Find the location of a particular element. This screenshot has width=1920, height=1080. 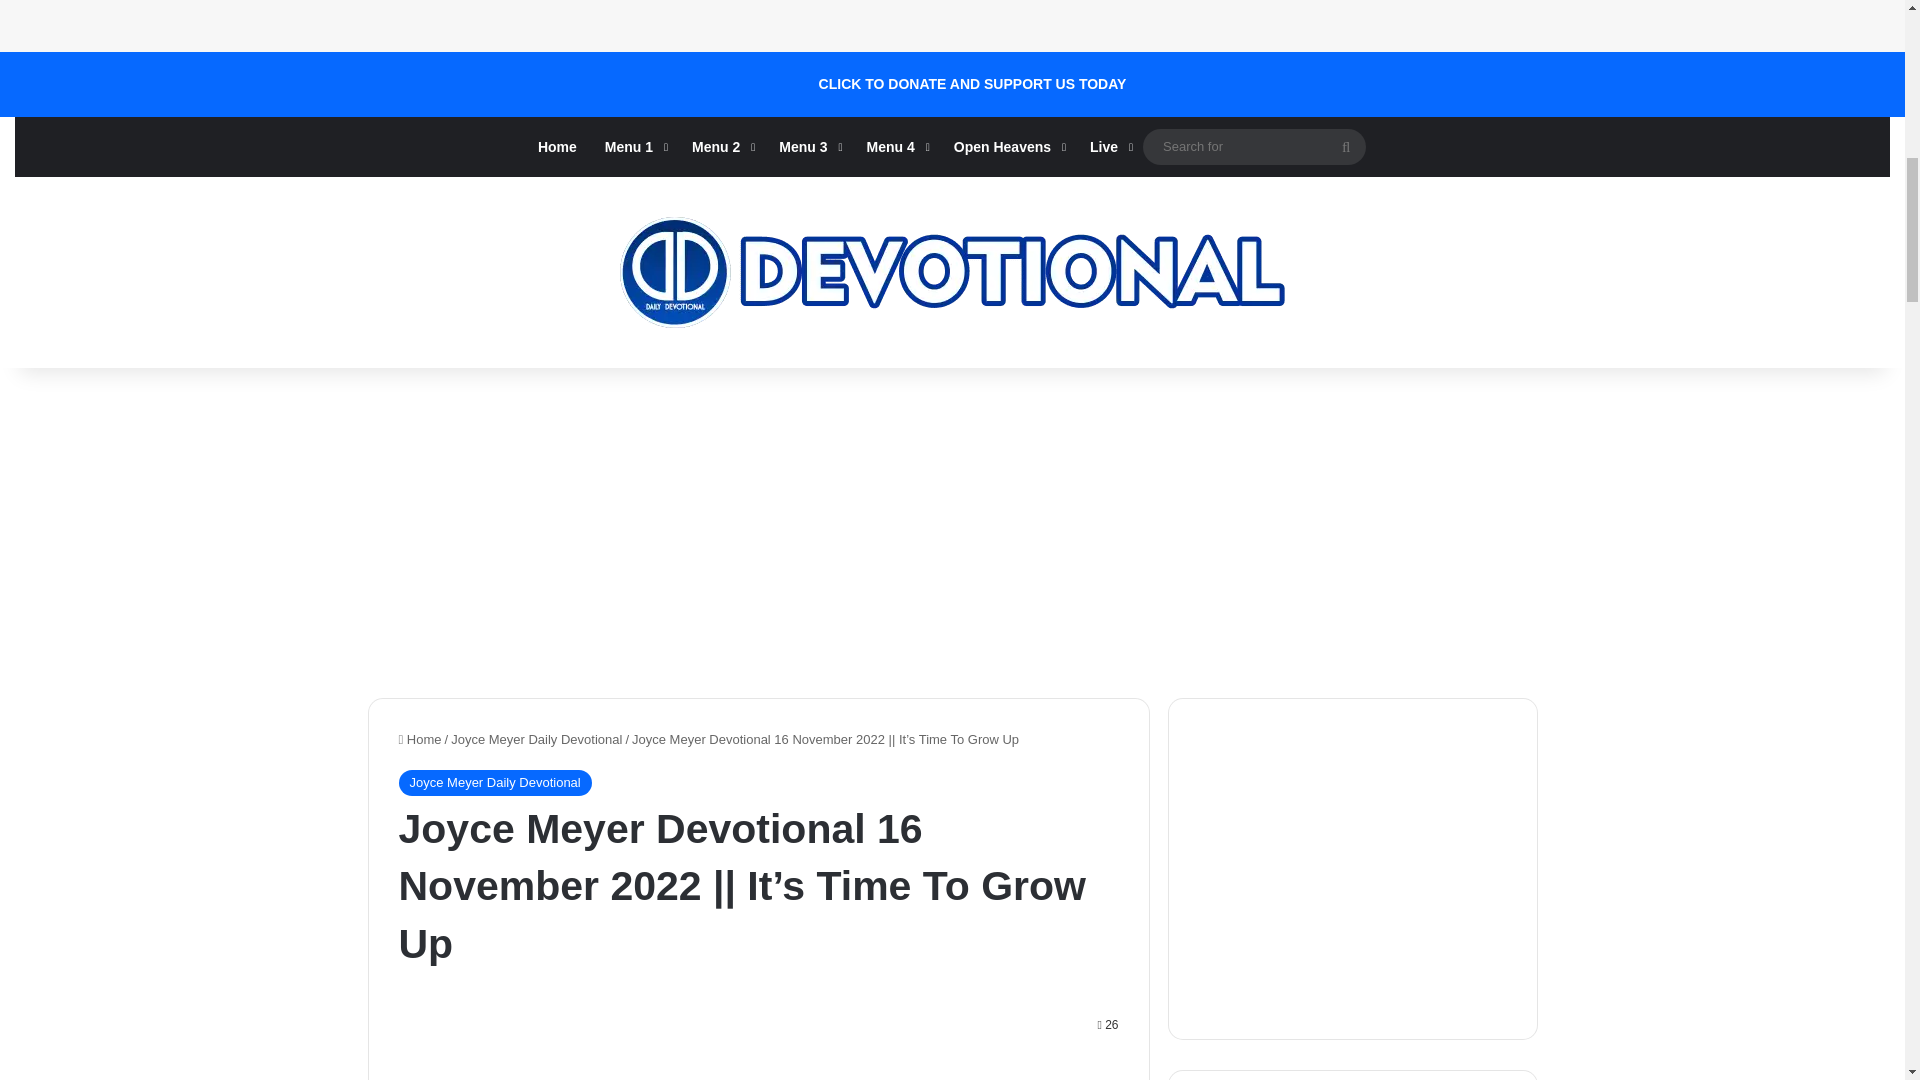

Home is located at coordinates (558, 146).